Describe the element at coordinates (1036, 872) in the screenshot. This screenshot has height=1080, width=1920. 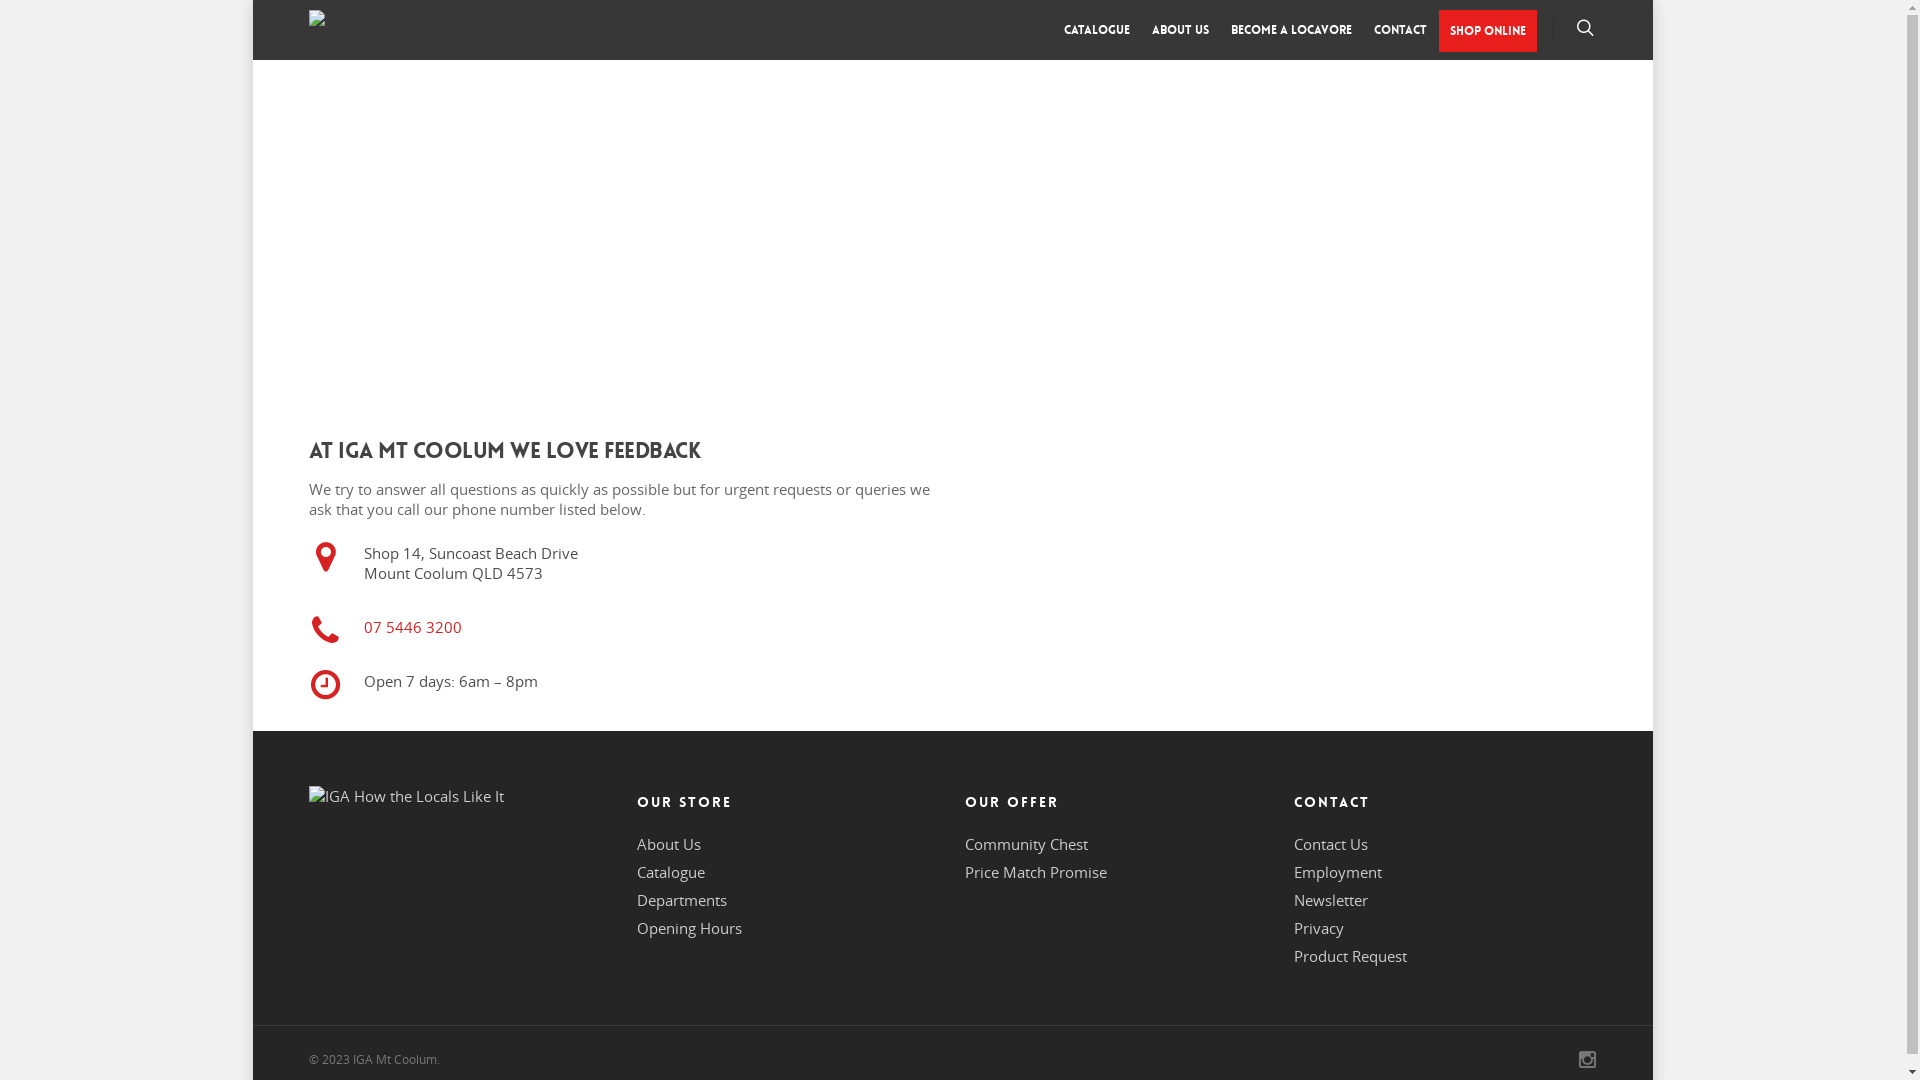
I see `Price Match Promise` at that location.